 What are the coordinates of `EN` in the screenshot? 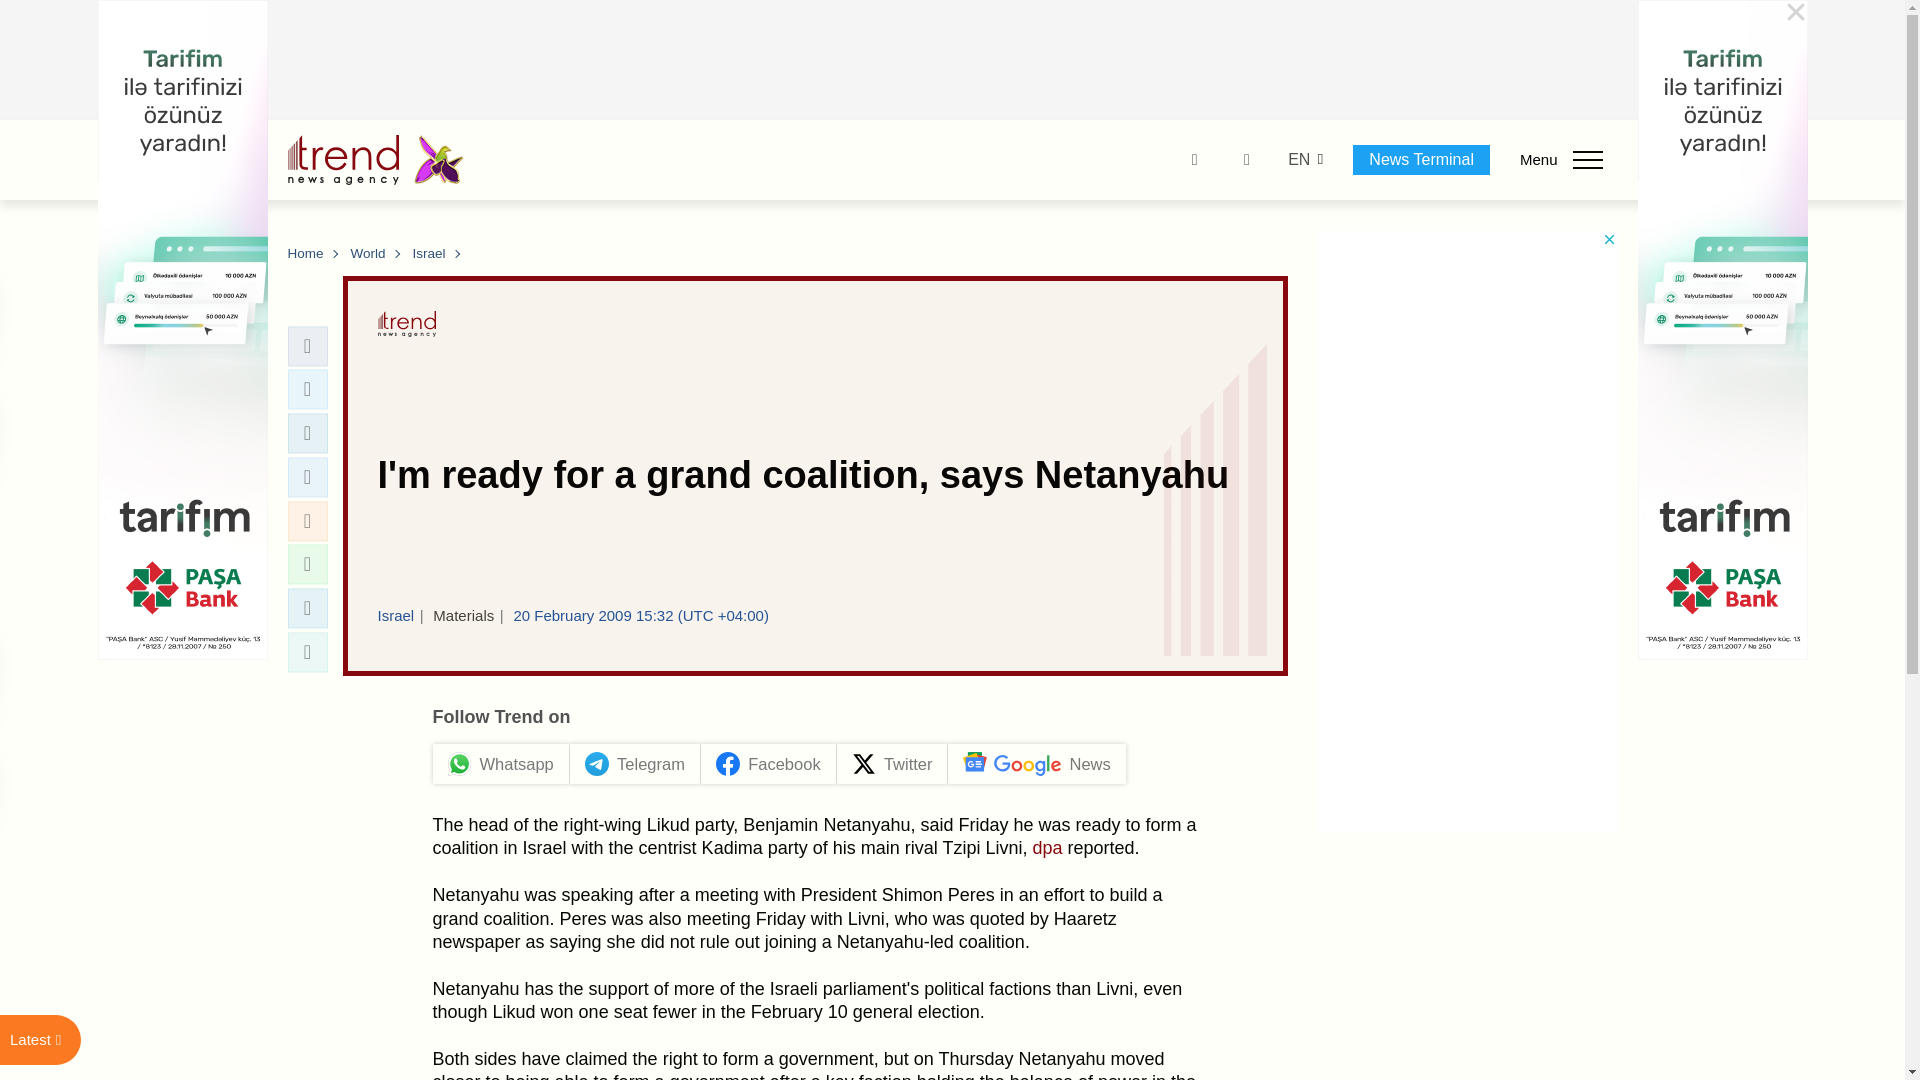 It's located at (1298, 160).